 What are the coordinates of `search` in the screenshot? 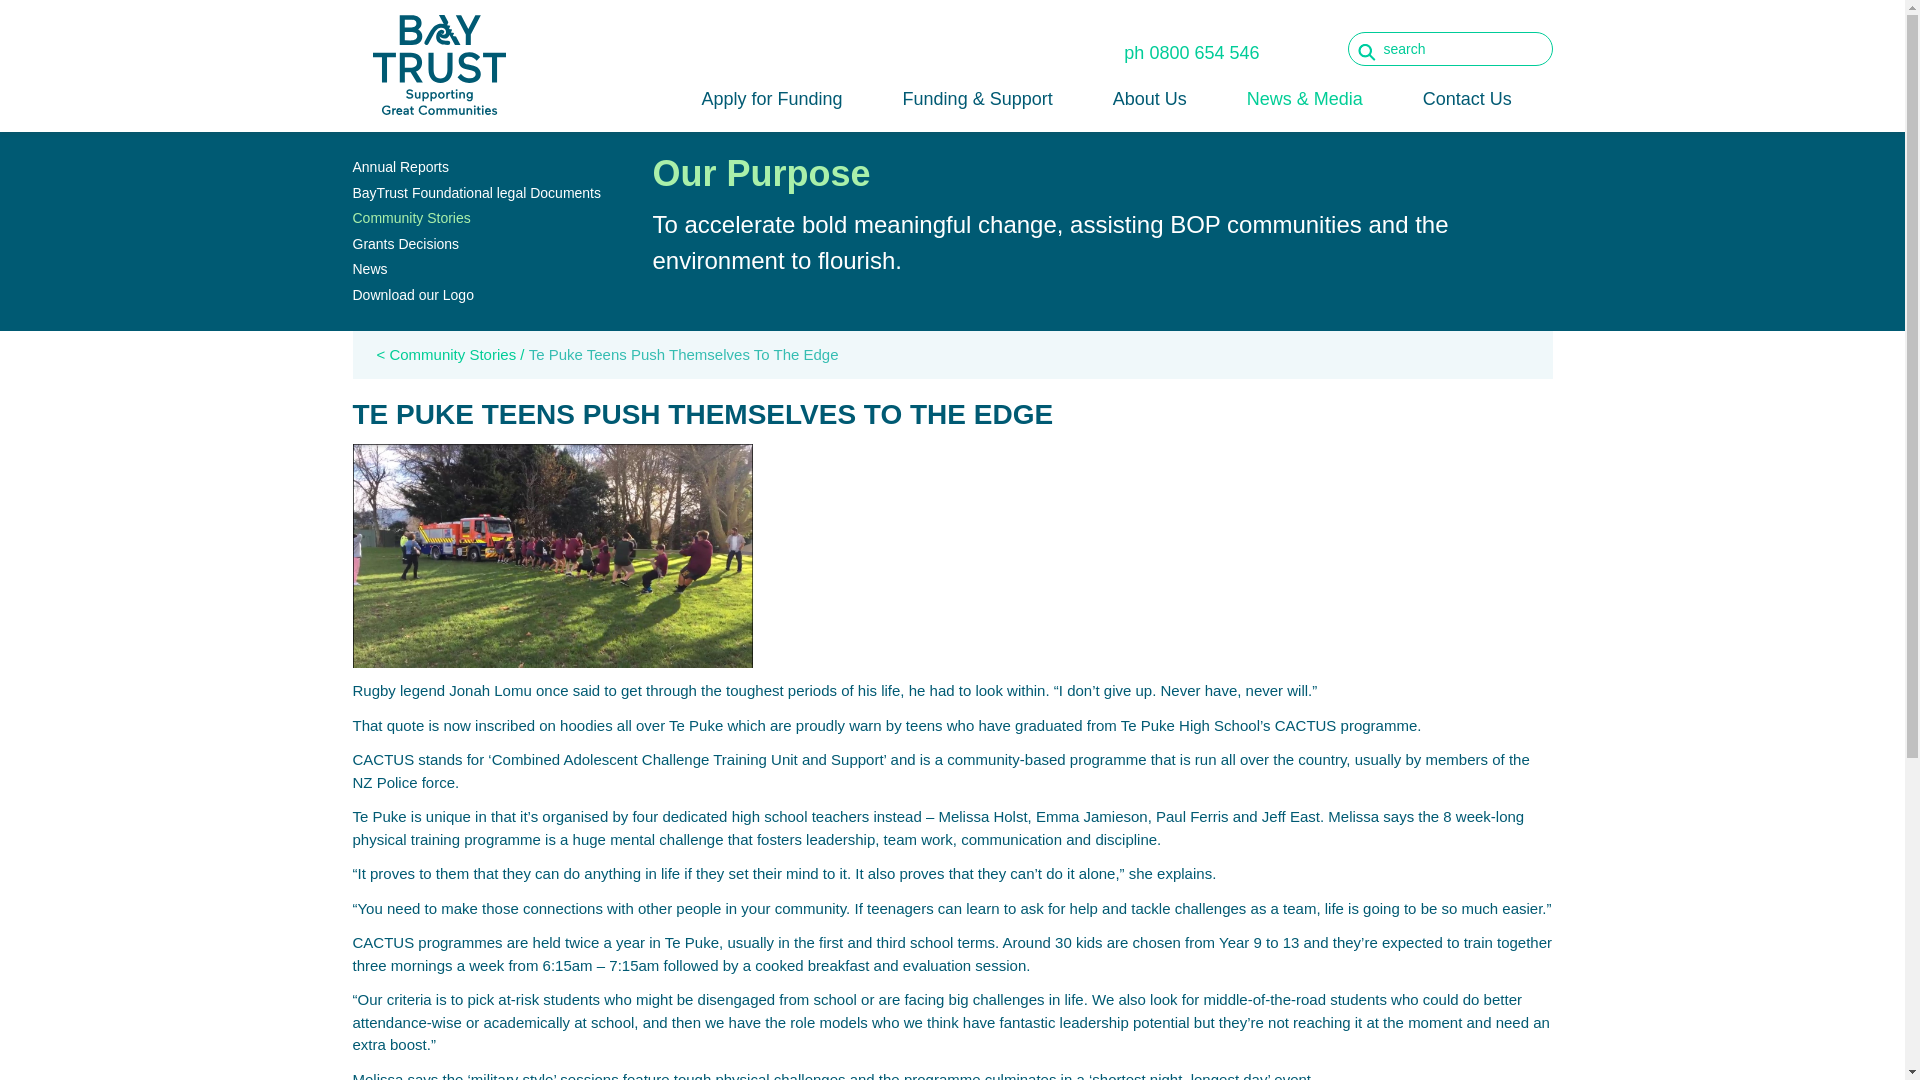 It's located at (1450, 48).